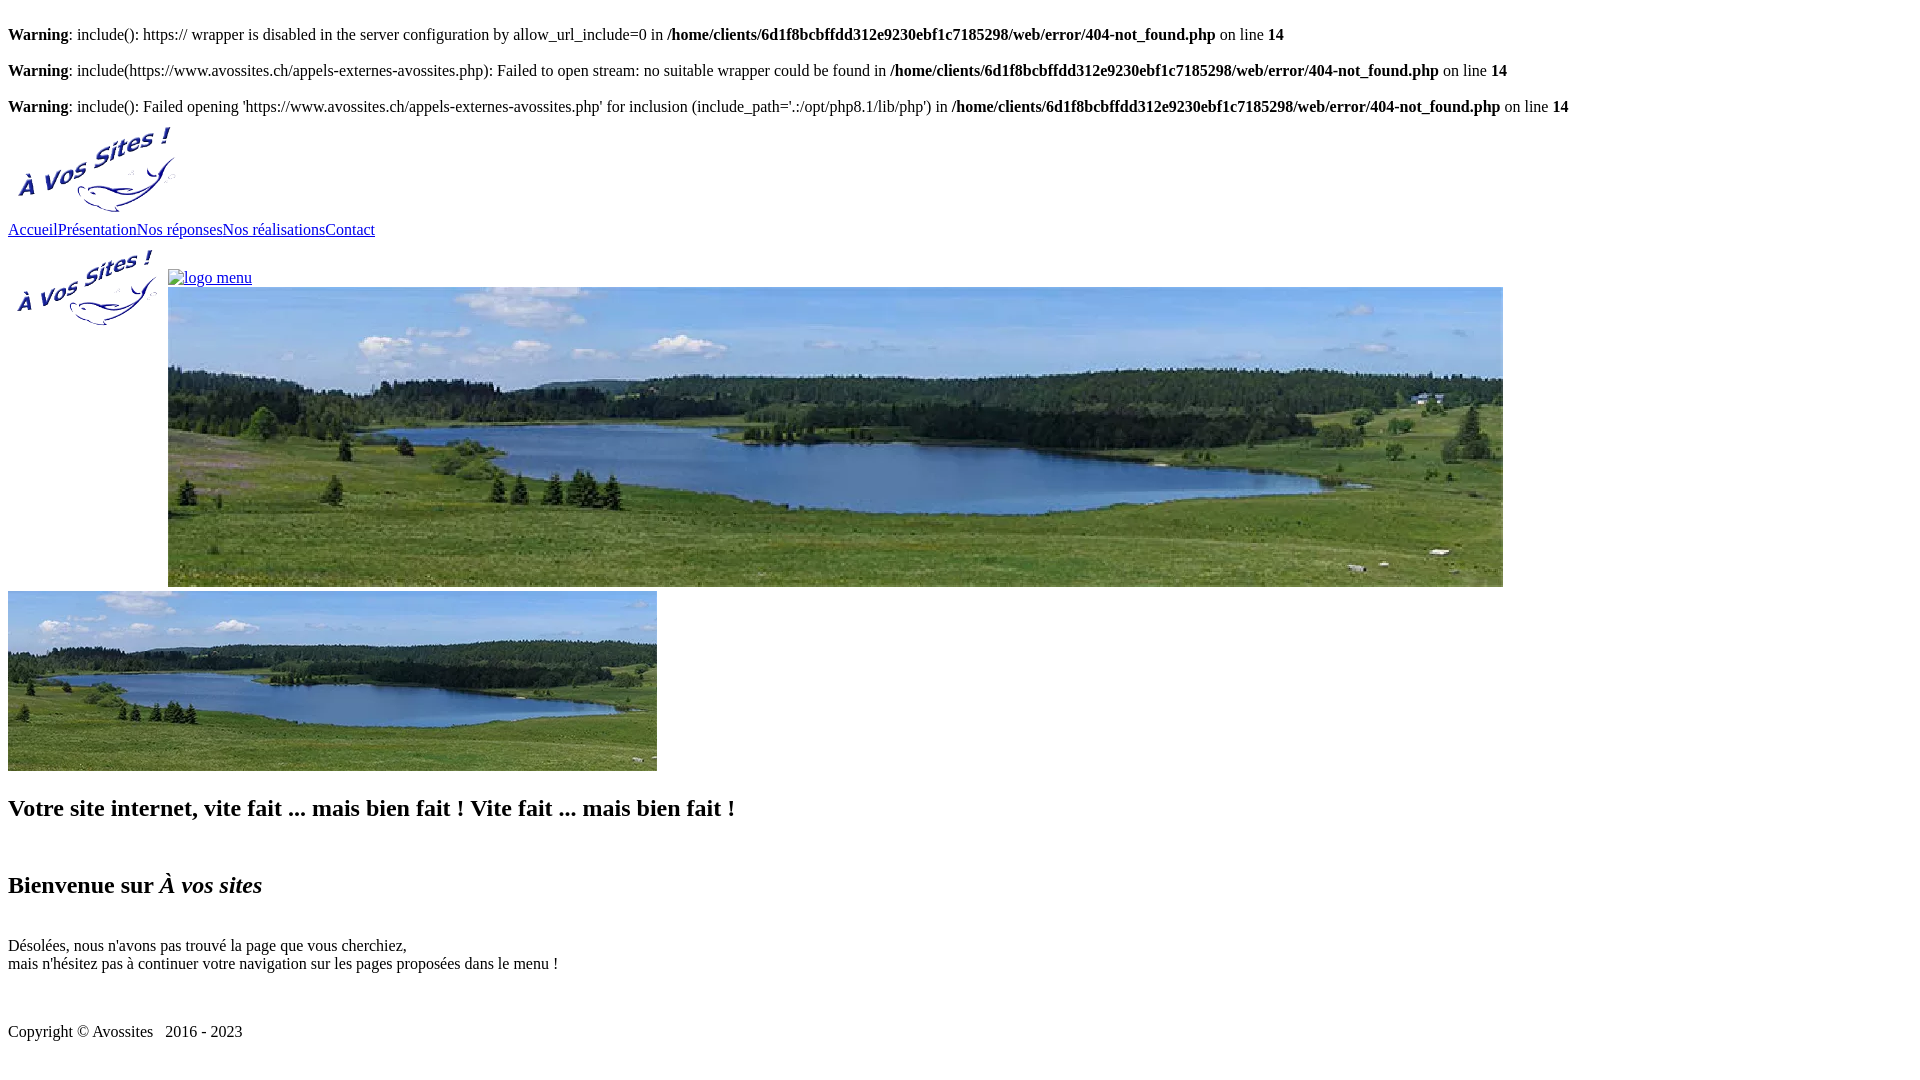 This screenshot has width=1920, height=1080. What do you see at coordinates (350, 230) in the screenshot?
I see `Contact` at bounding box center [350, 230].